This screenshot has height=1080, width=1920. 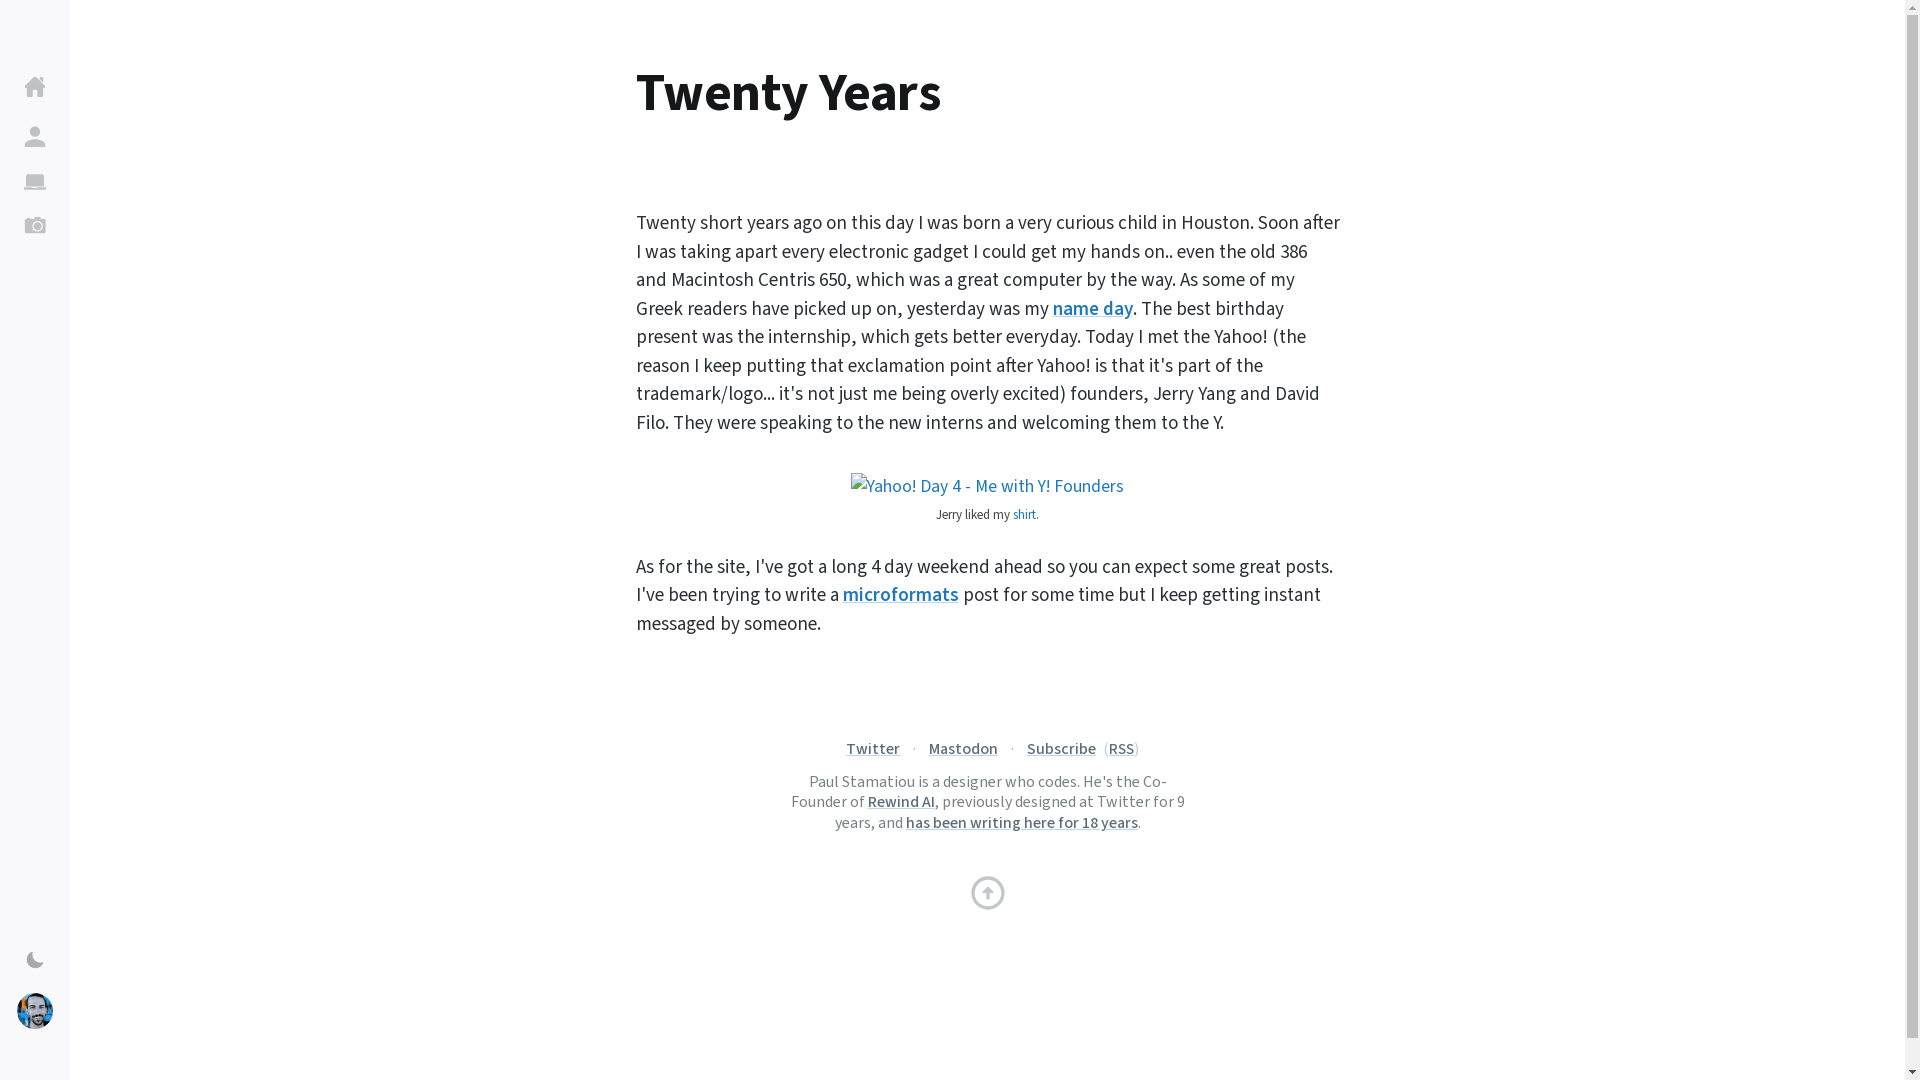 What do you see at coordinates (1122, 748) in the screenshot?
I see `RSS` at bounding box center [1122, 748].